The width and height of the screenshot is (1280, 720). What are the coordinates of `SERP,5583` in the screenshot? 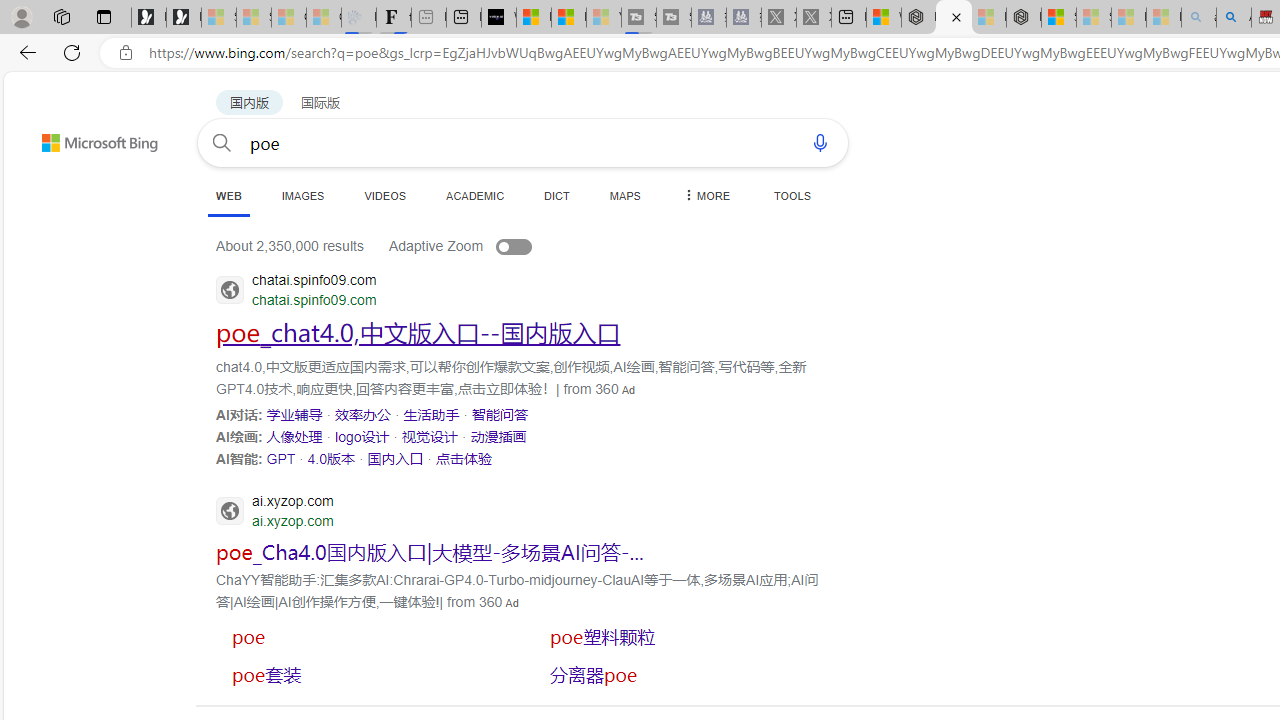 It's located at (365, 674).